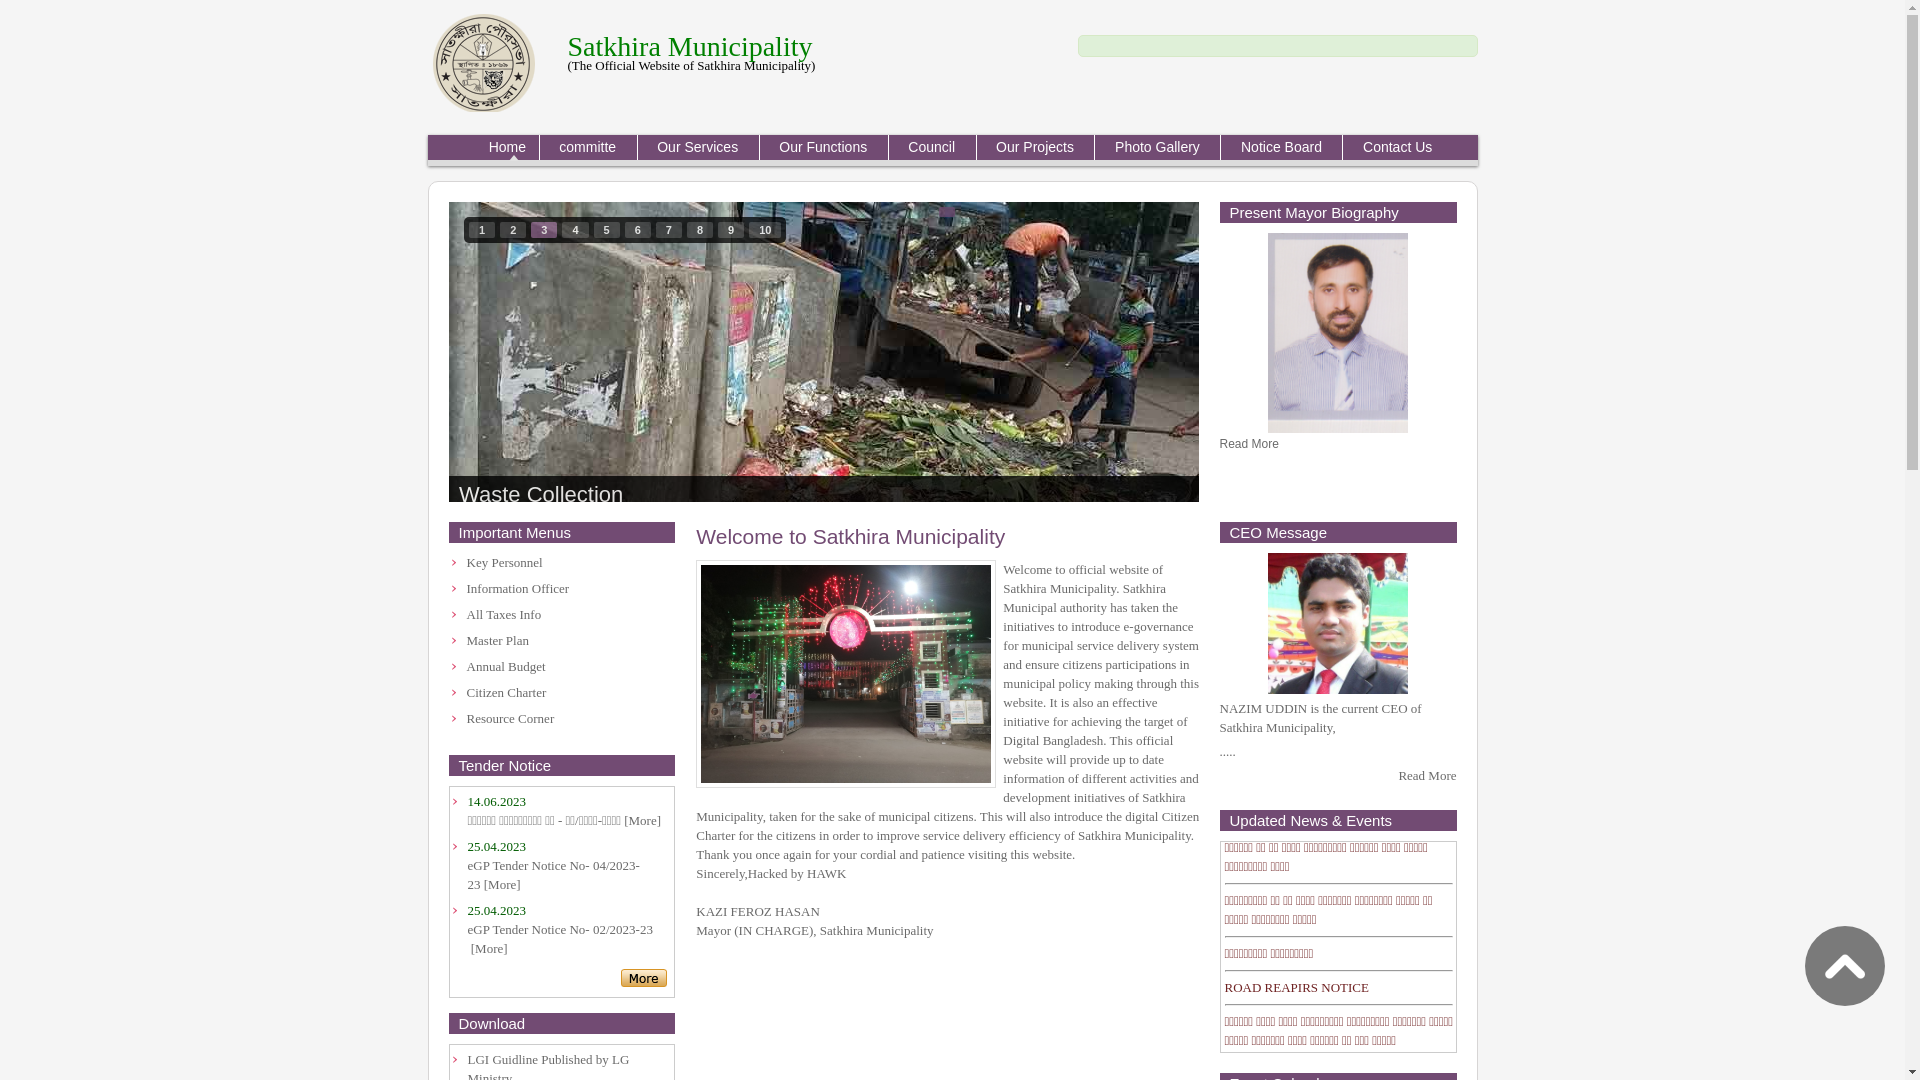 The height and width of the screenshot is (1080, 1920). I want to click on [More], so click(490, 948).